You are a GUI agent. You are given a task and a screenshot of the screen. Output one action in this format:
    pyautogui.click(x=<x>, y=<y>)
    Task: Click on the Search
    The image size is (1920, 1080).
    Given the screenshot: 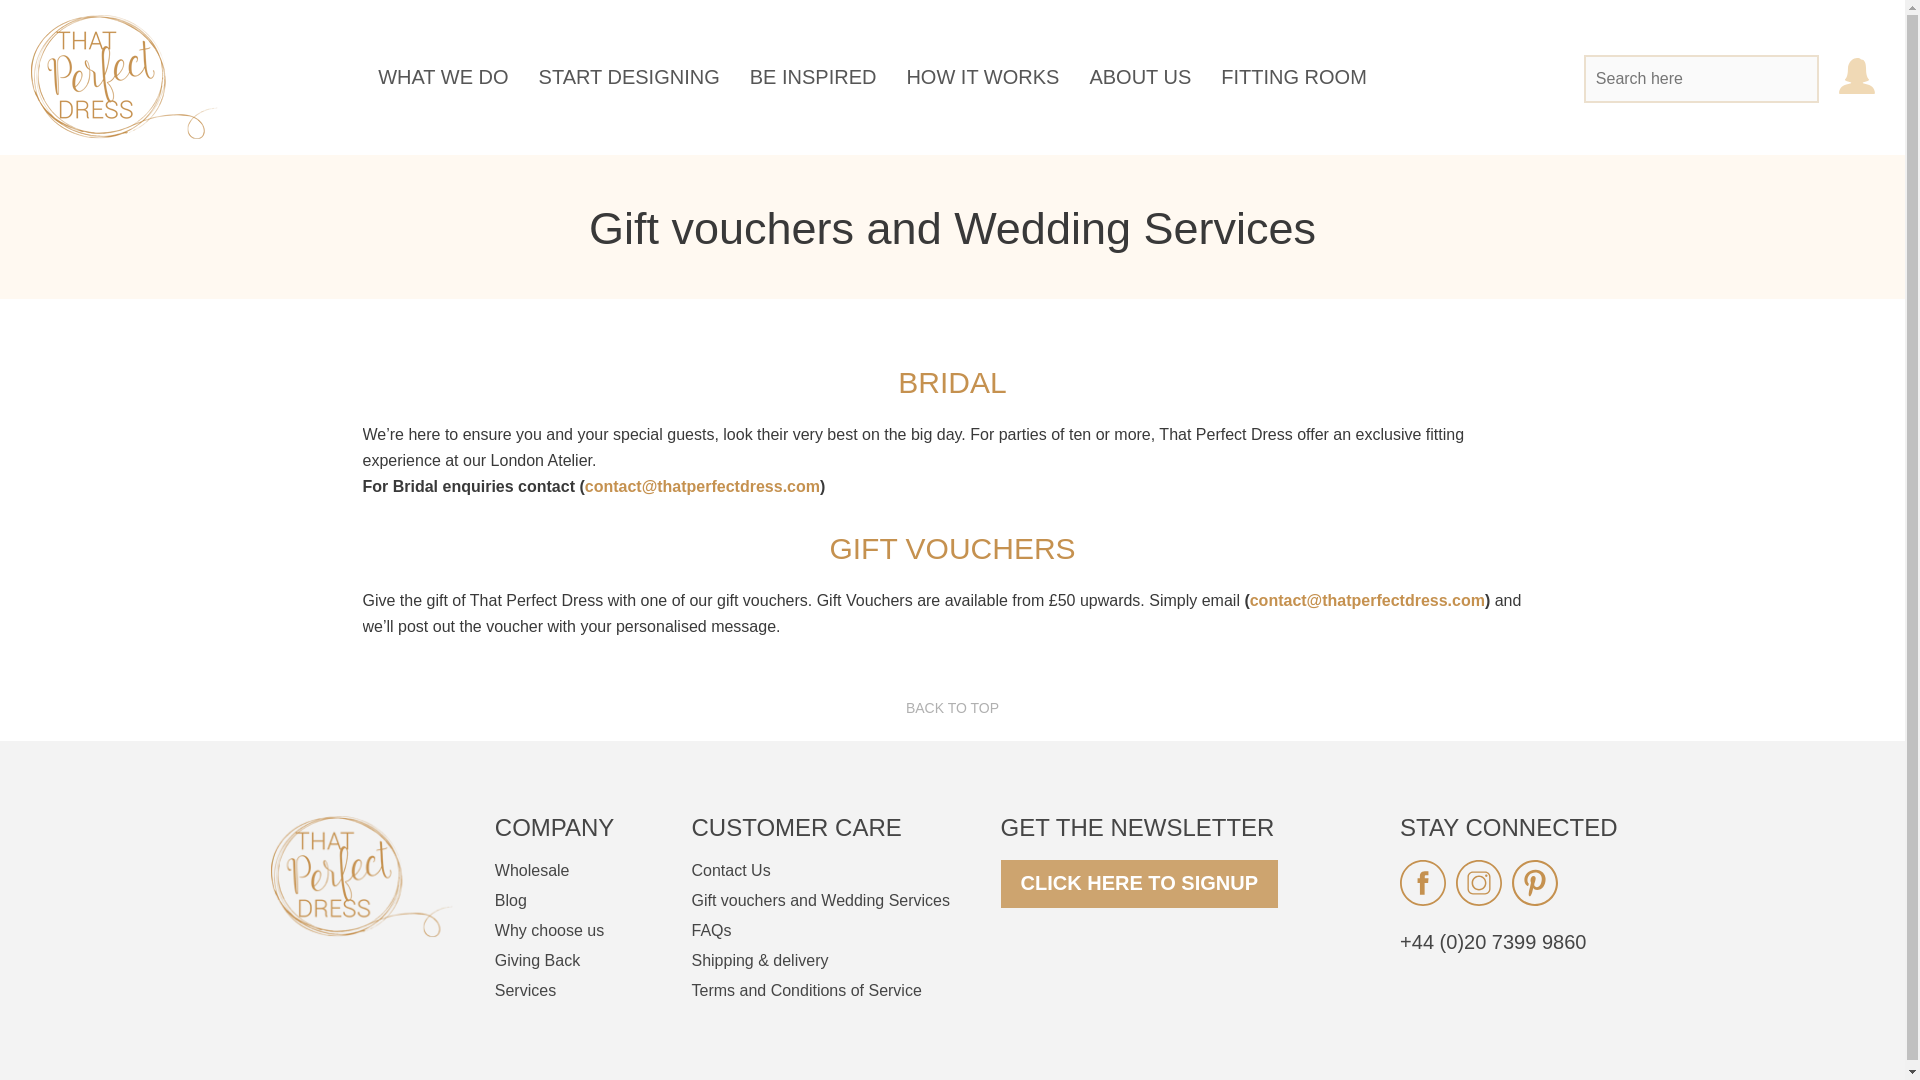 What is the action you would take?
    pyautogui.click(x=1790, y=80)
    